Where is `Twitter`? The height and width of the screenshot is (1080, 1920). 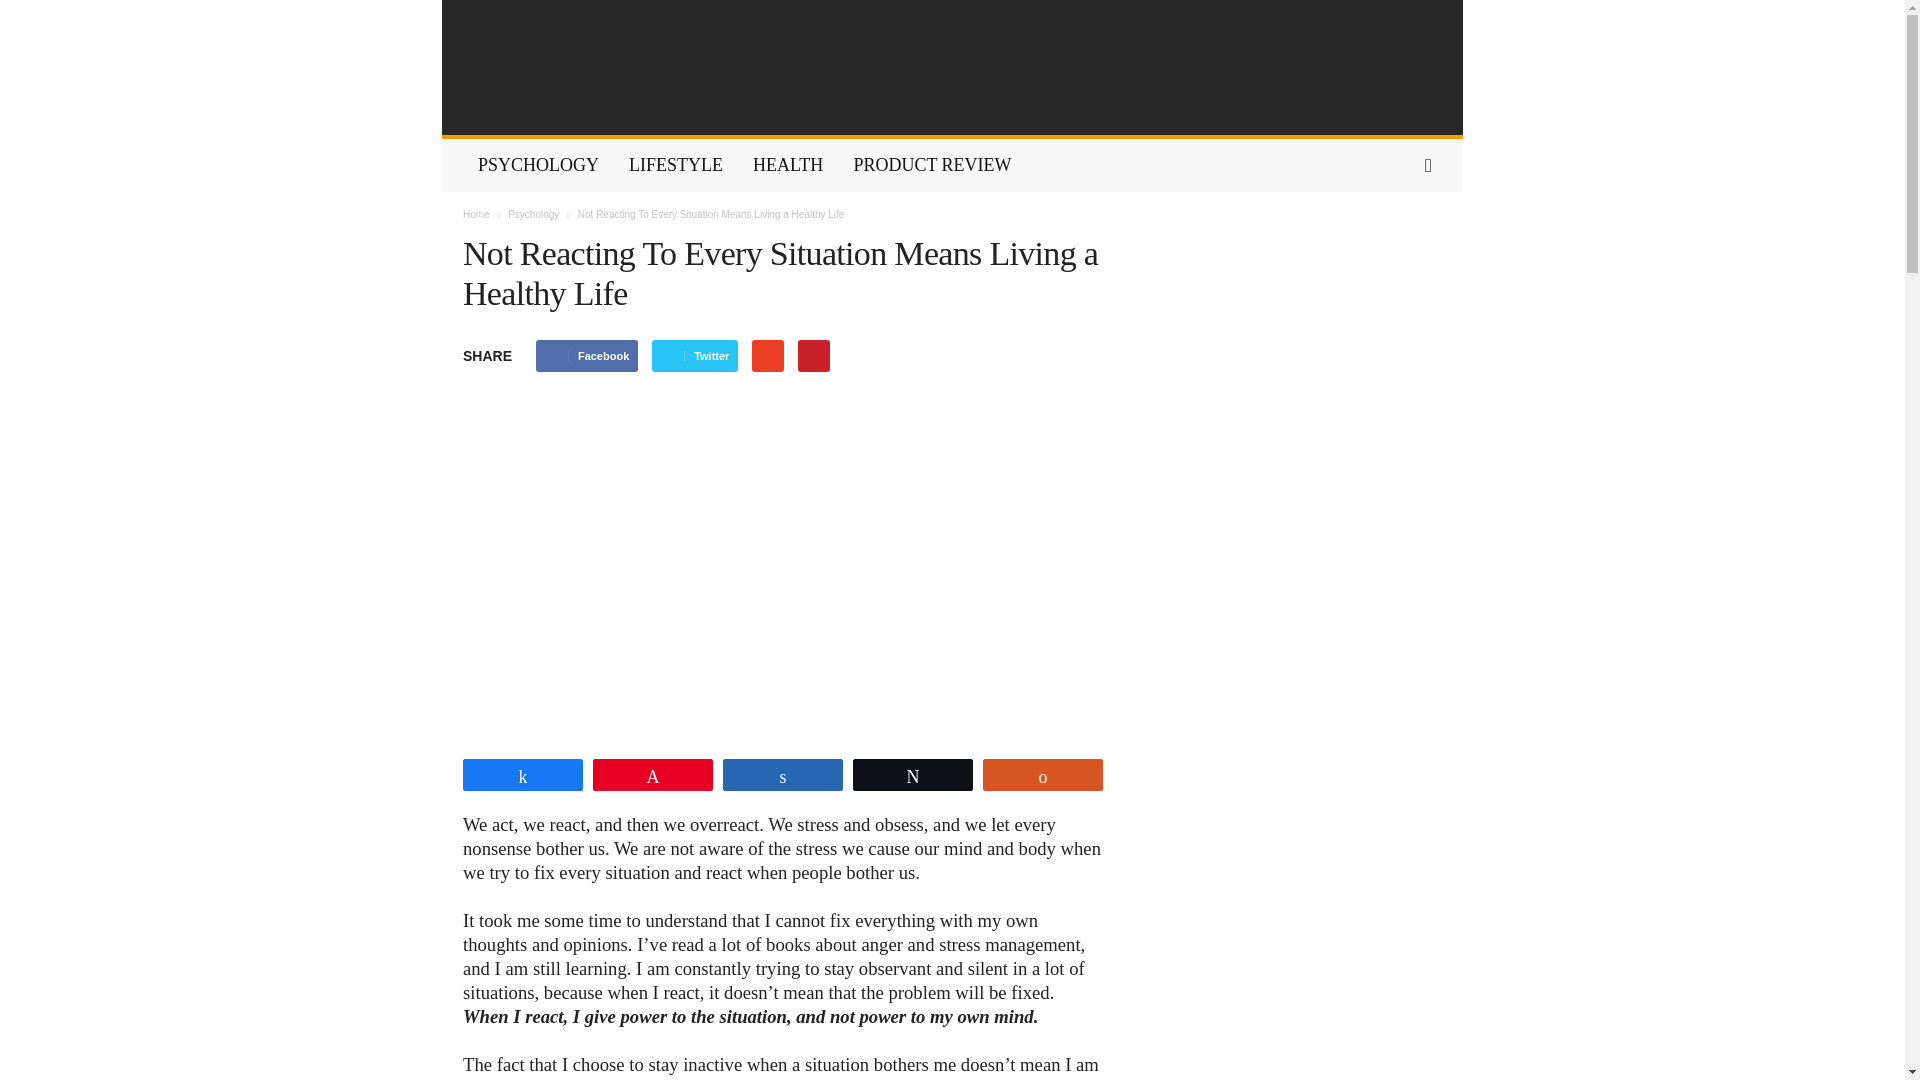
Twitter is located at coordinates (694, 356).